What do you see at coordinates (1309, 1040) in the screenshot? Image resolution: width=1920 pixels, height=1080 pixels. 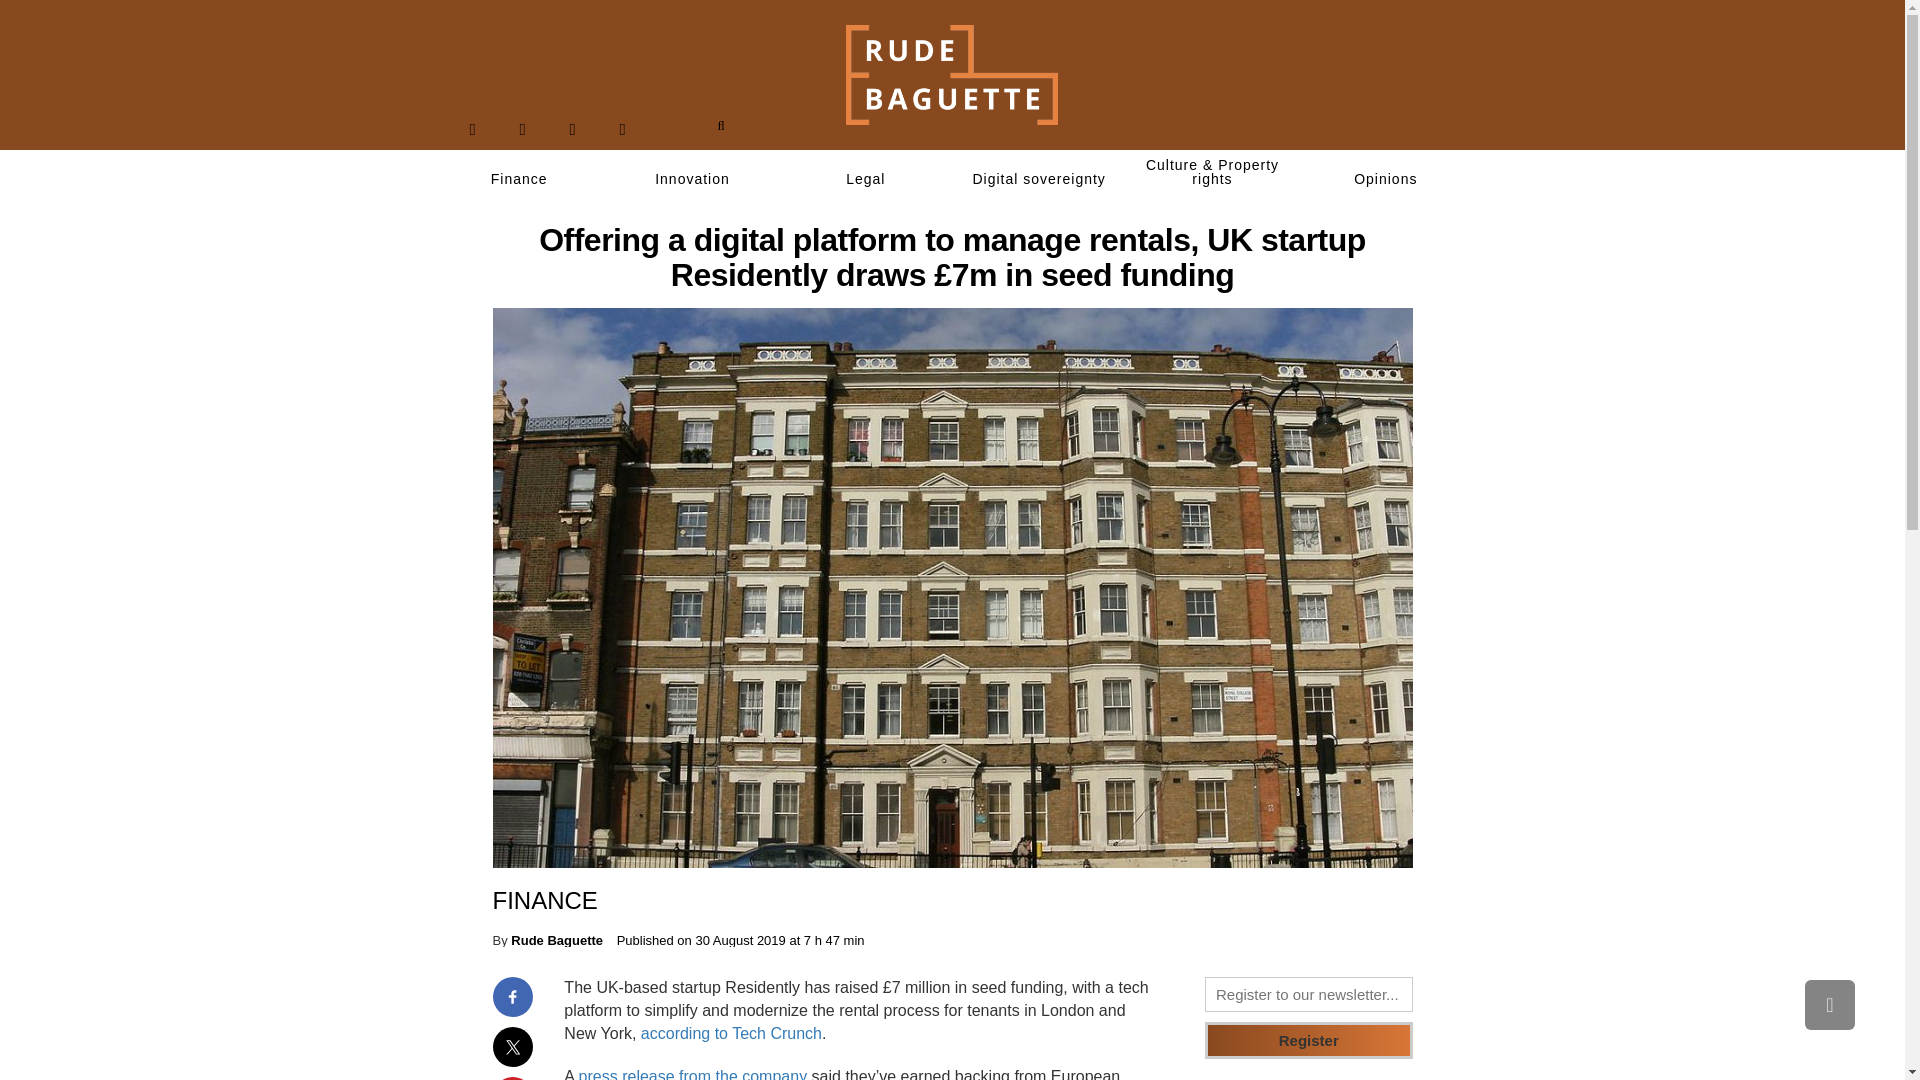 I see `Register` at bounding box center [1309, 1040].